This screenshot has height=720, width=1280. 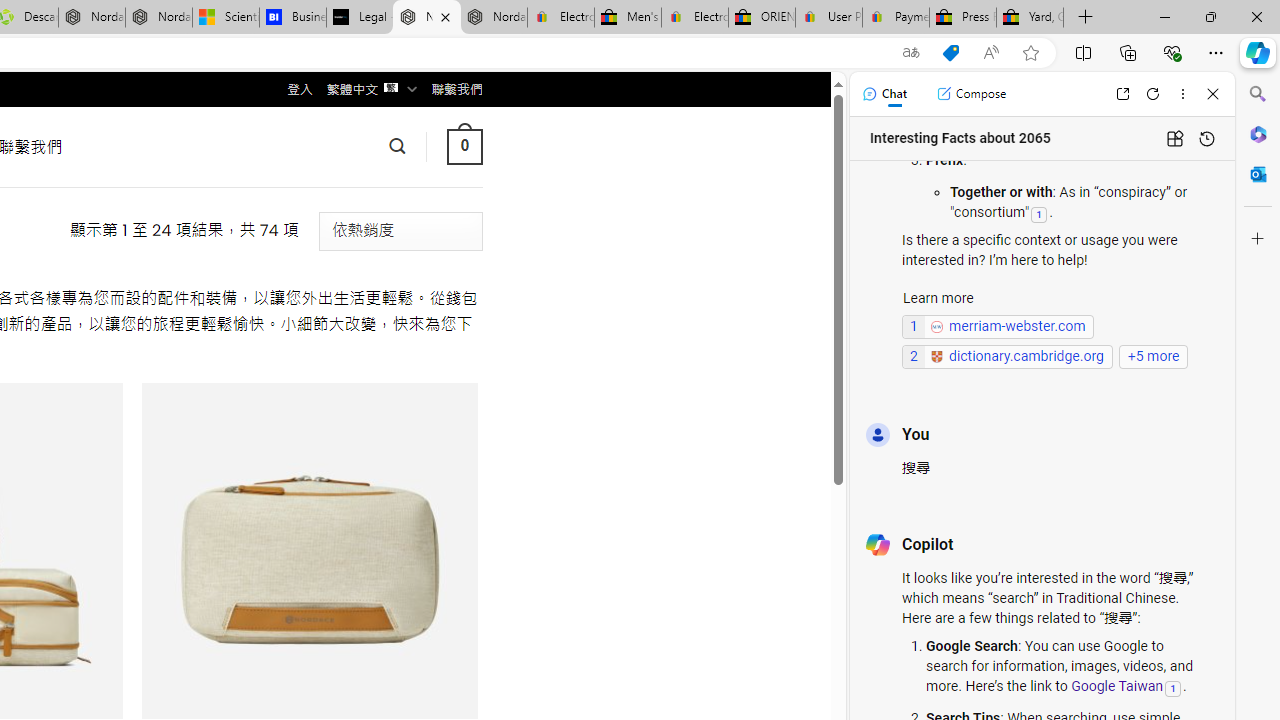 I want to click on  0 , so click(x=464, y=146).